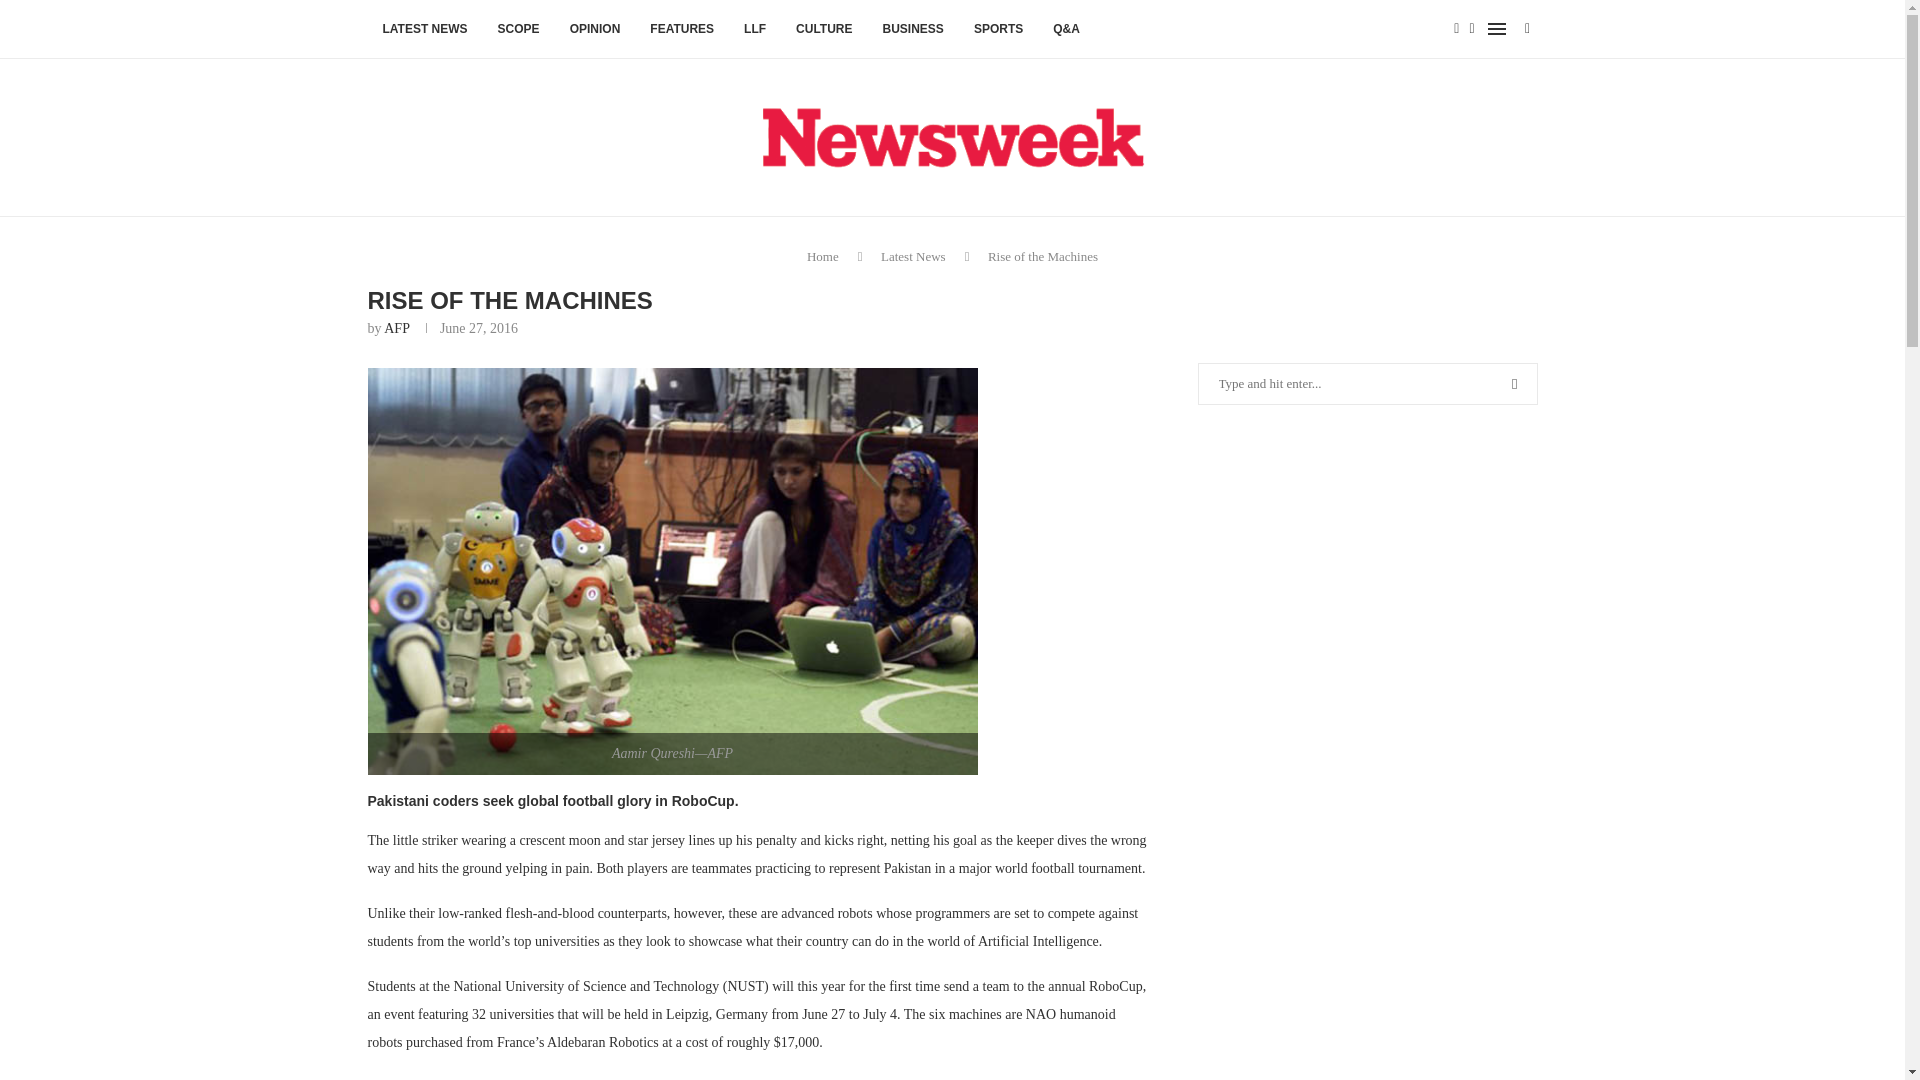 This screenshot has height=1080, width=1920. I want to click on FEATURES, so click(682, 30).